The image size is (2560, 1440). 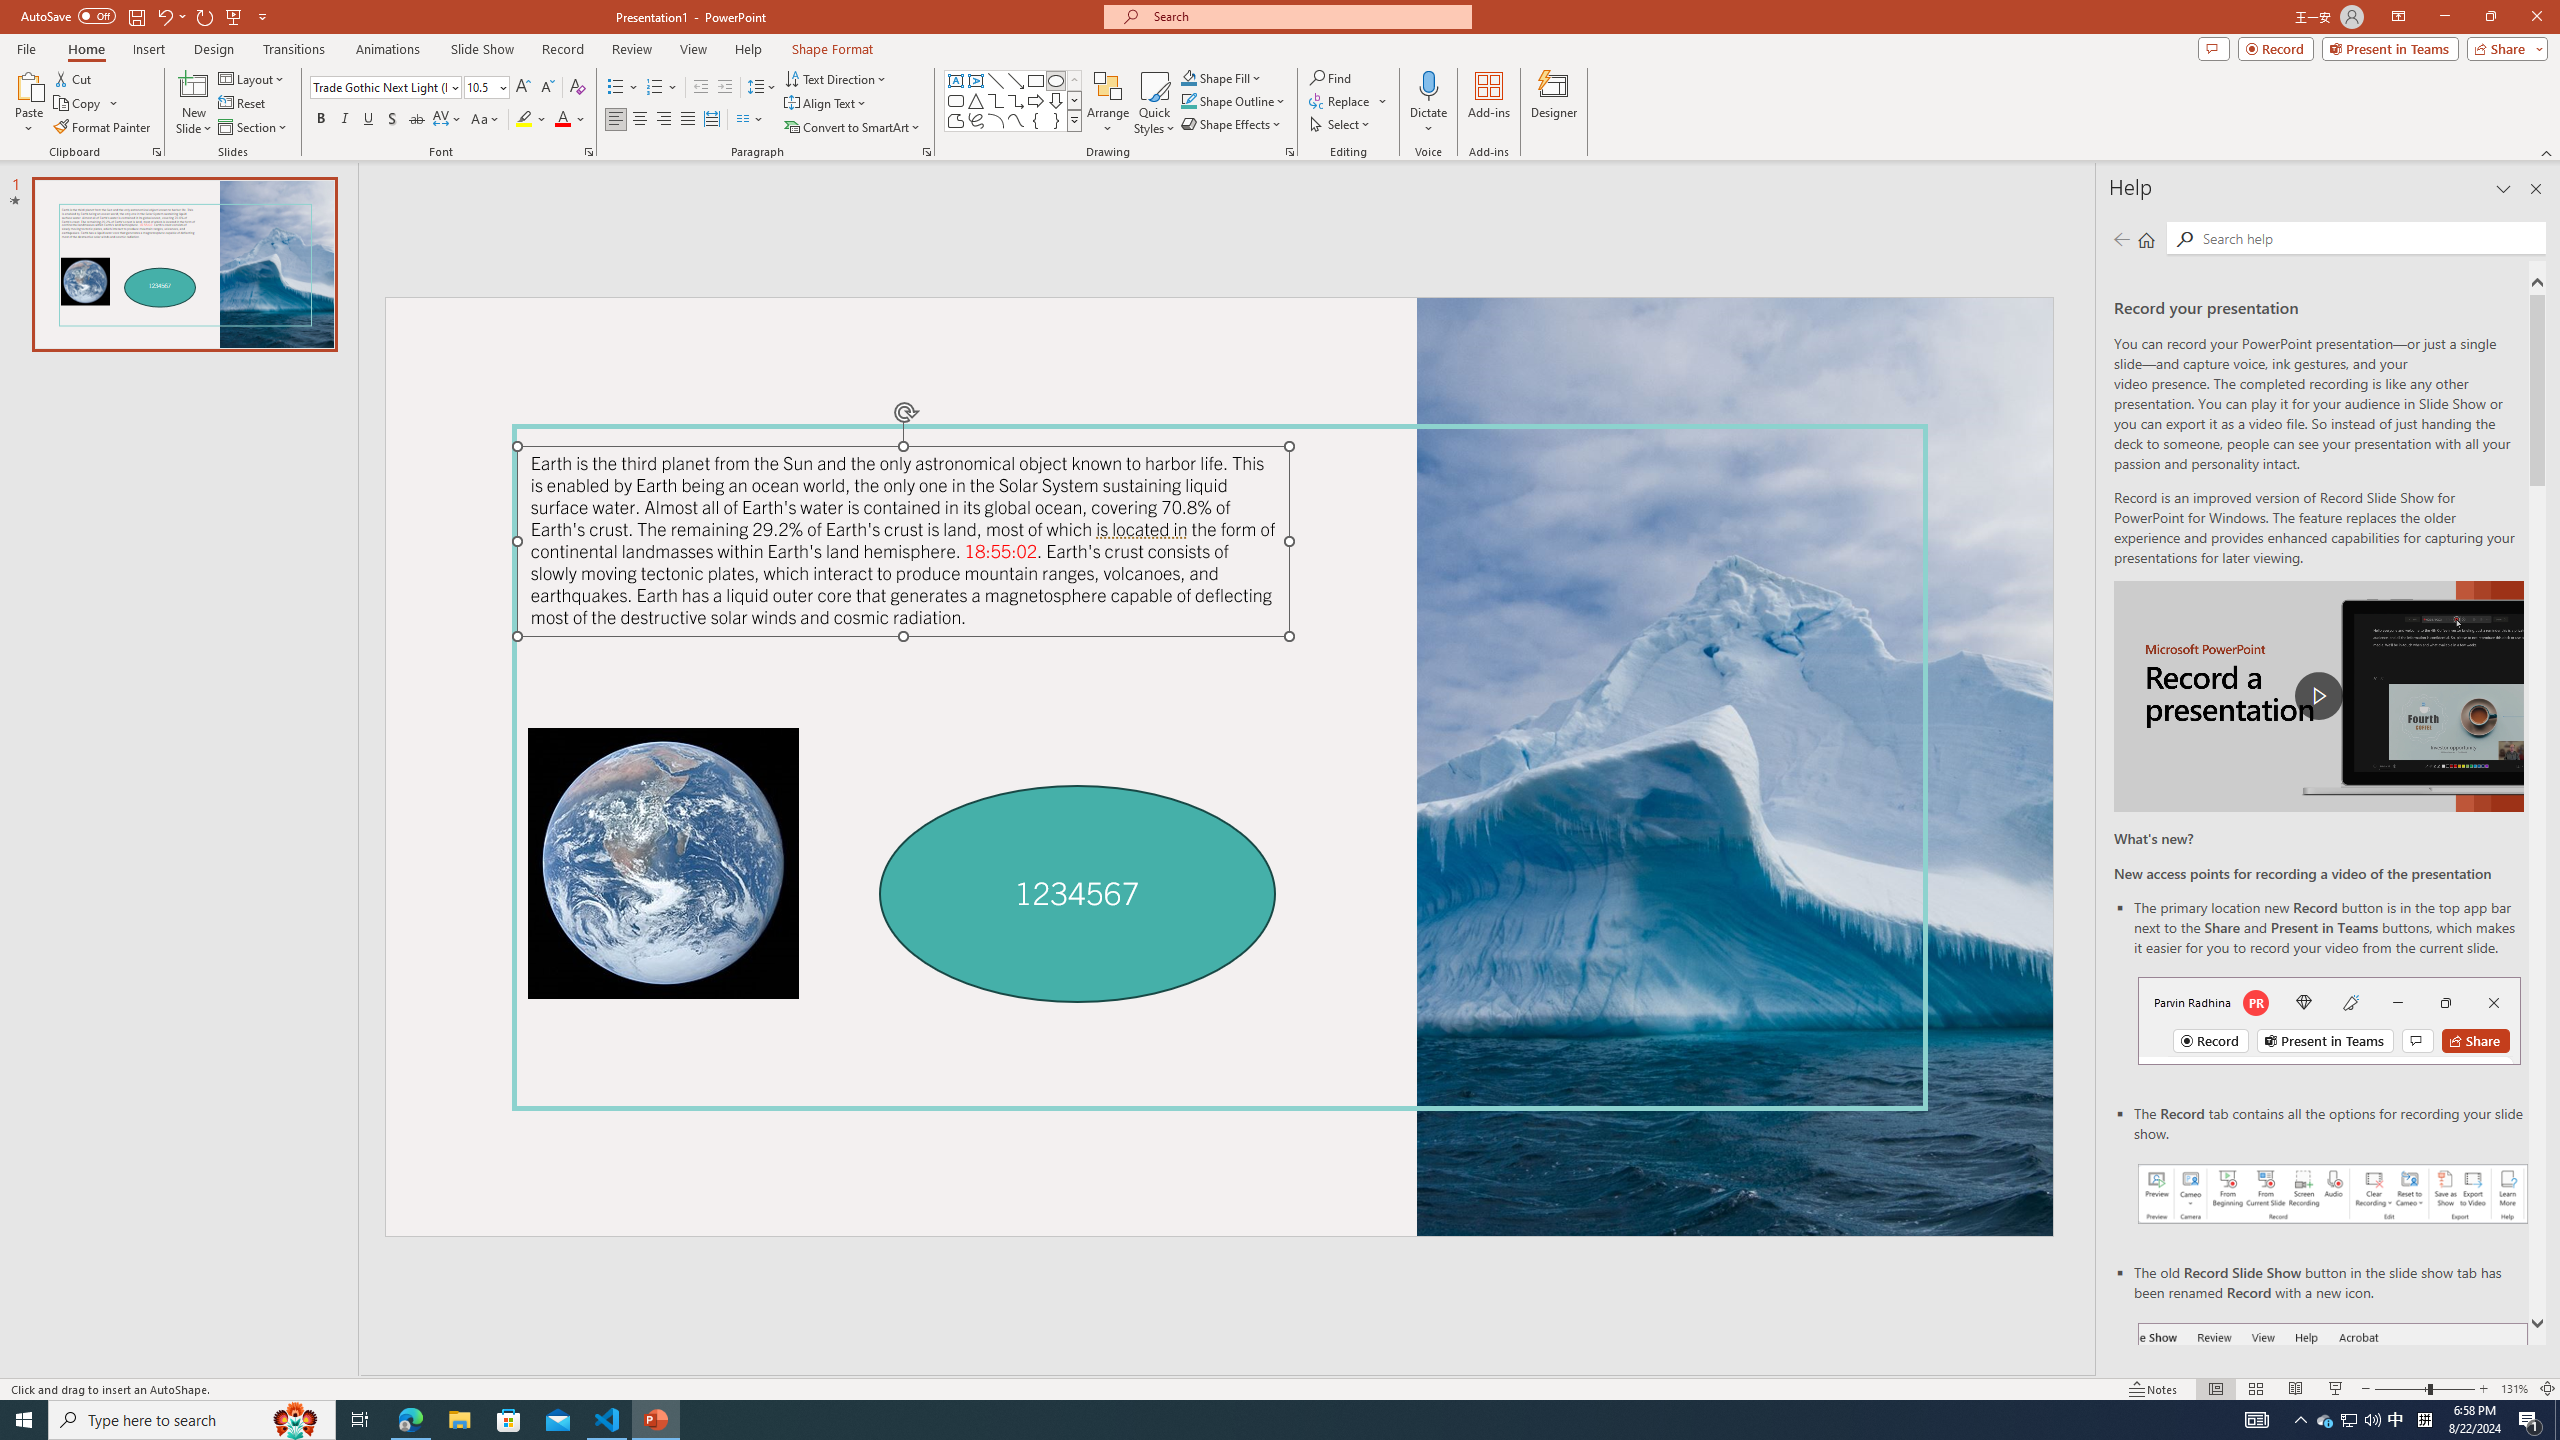 I want to click on Center, so click(x=640, y=120).